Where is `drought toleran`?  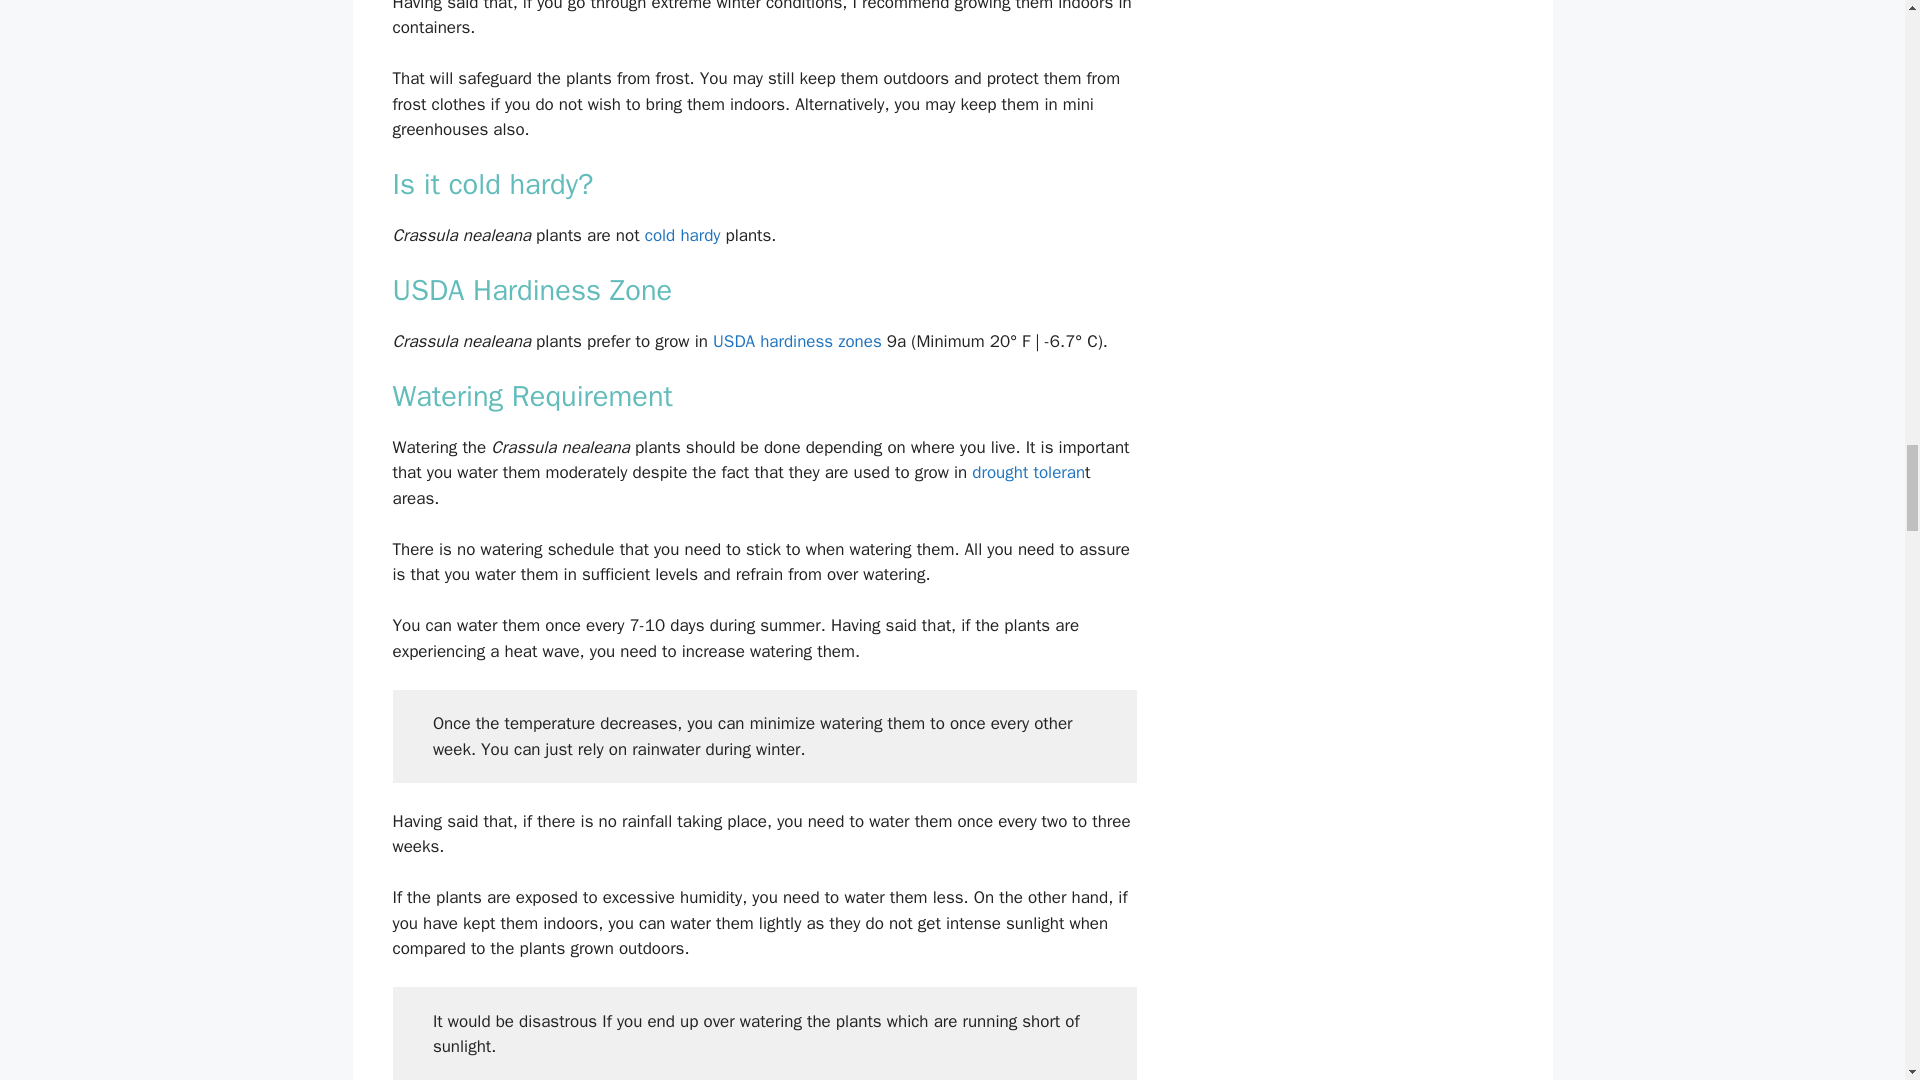 drought toleran is located at coordinates (1028, 472).